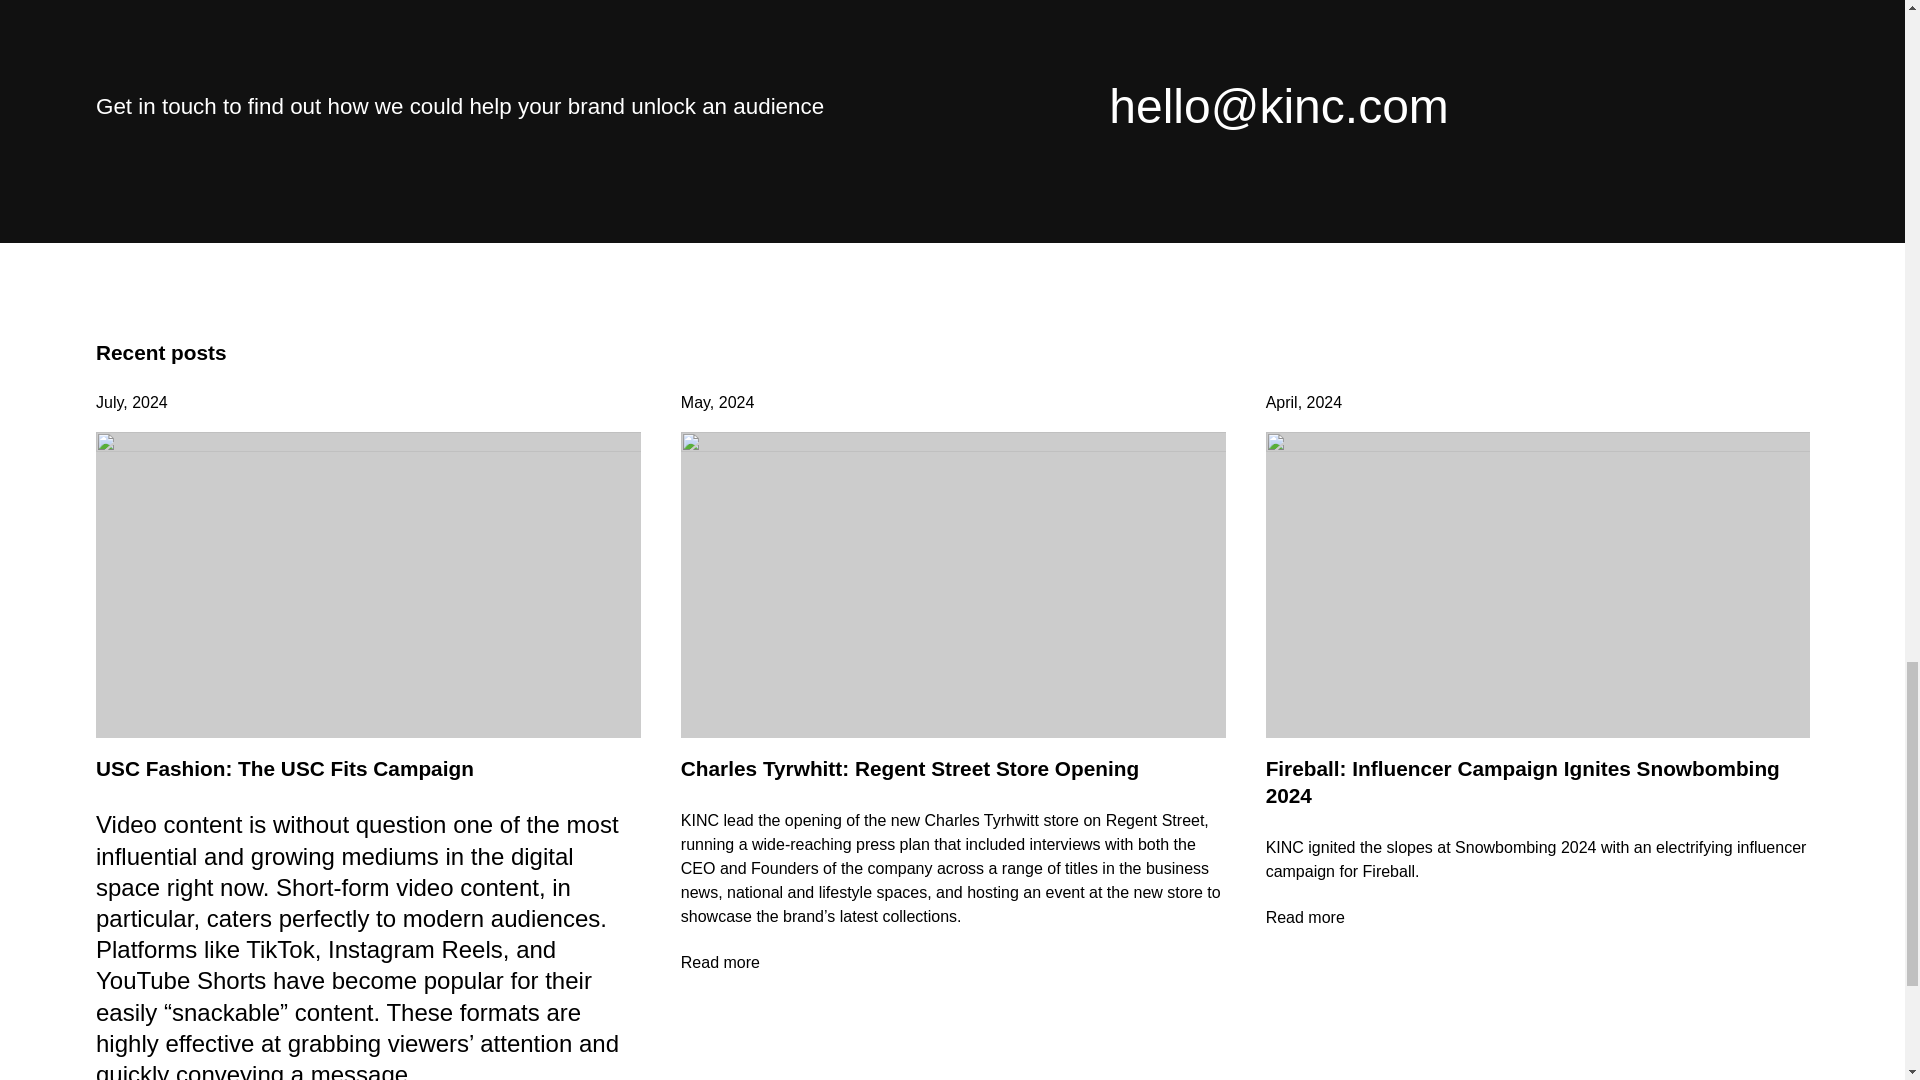 The height and width of the screenshot is (1080, 1920). What do you see at coordinates (910, 768) in the screenshot?
I see `Charles Tyrwhitt: Regent Street Store Opening` at bounding box center [910, 768].